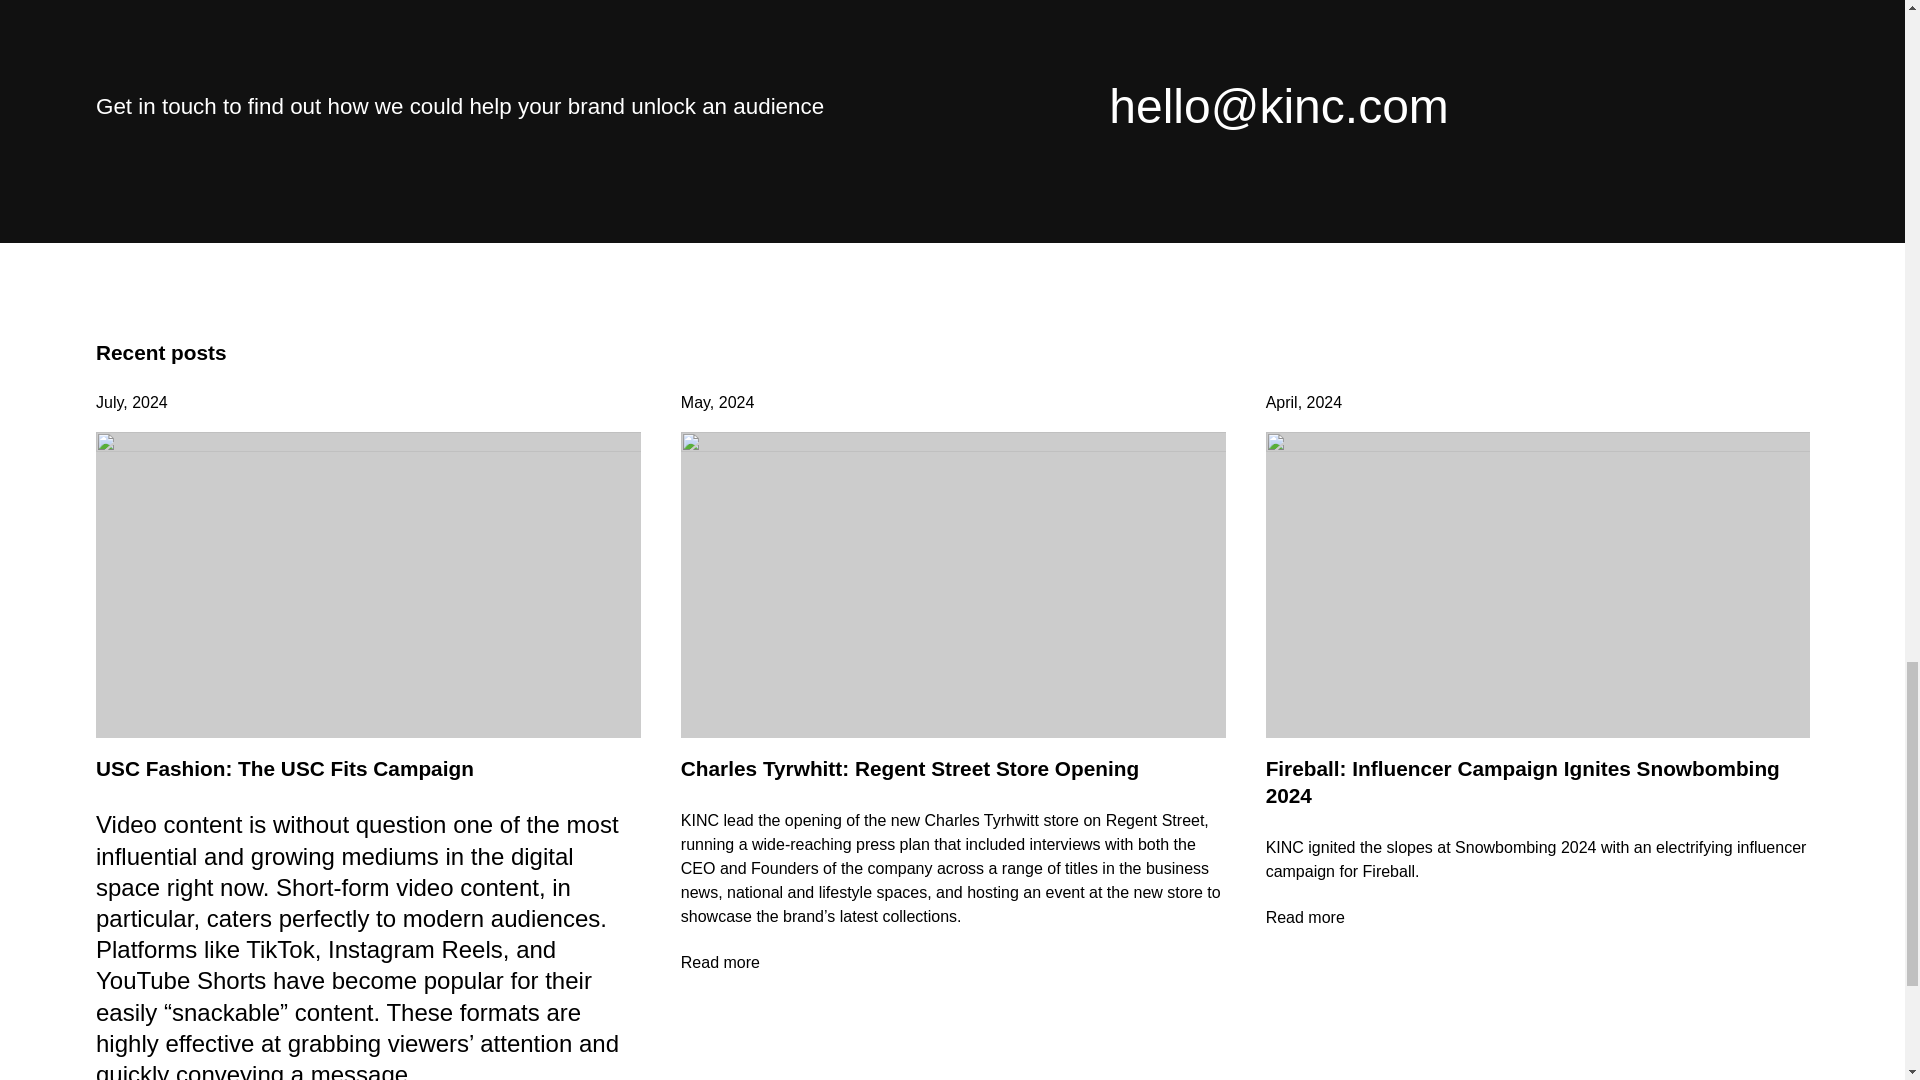 The height and width of the screenshot is (1080, 1920). What do you see at coordinates (910, 768) in the screenshot?
I see `Charles Tyrwhitt: Regent Street Store Opening` at bounding box center [910, 768].